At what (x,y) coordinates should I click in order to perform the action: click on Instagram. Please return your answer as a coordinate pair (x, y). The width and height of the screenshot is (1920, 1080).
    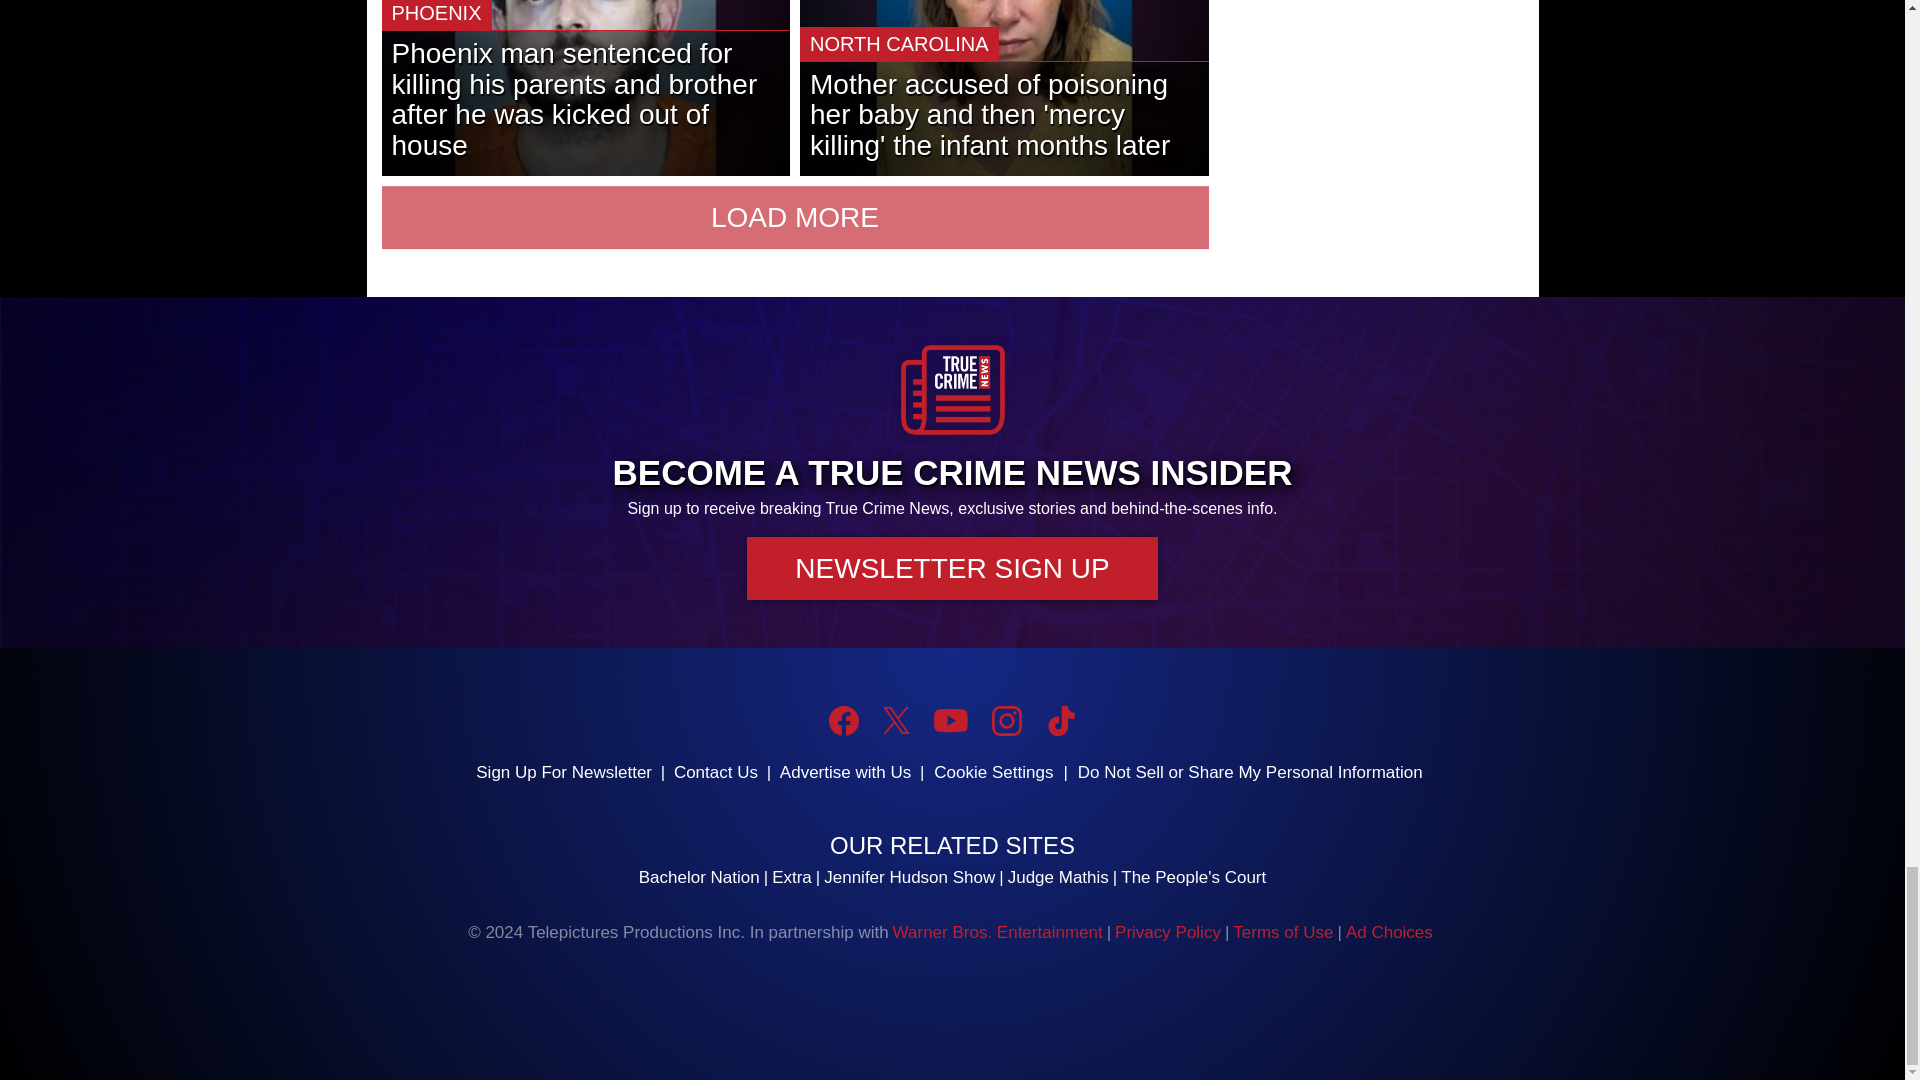
    Looking at the image, I should click on (1006, 720).